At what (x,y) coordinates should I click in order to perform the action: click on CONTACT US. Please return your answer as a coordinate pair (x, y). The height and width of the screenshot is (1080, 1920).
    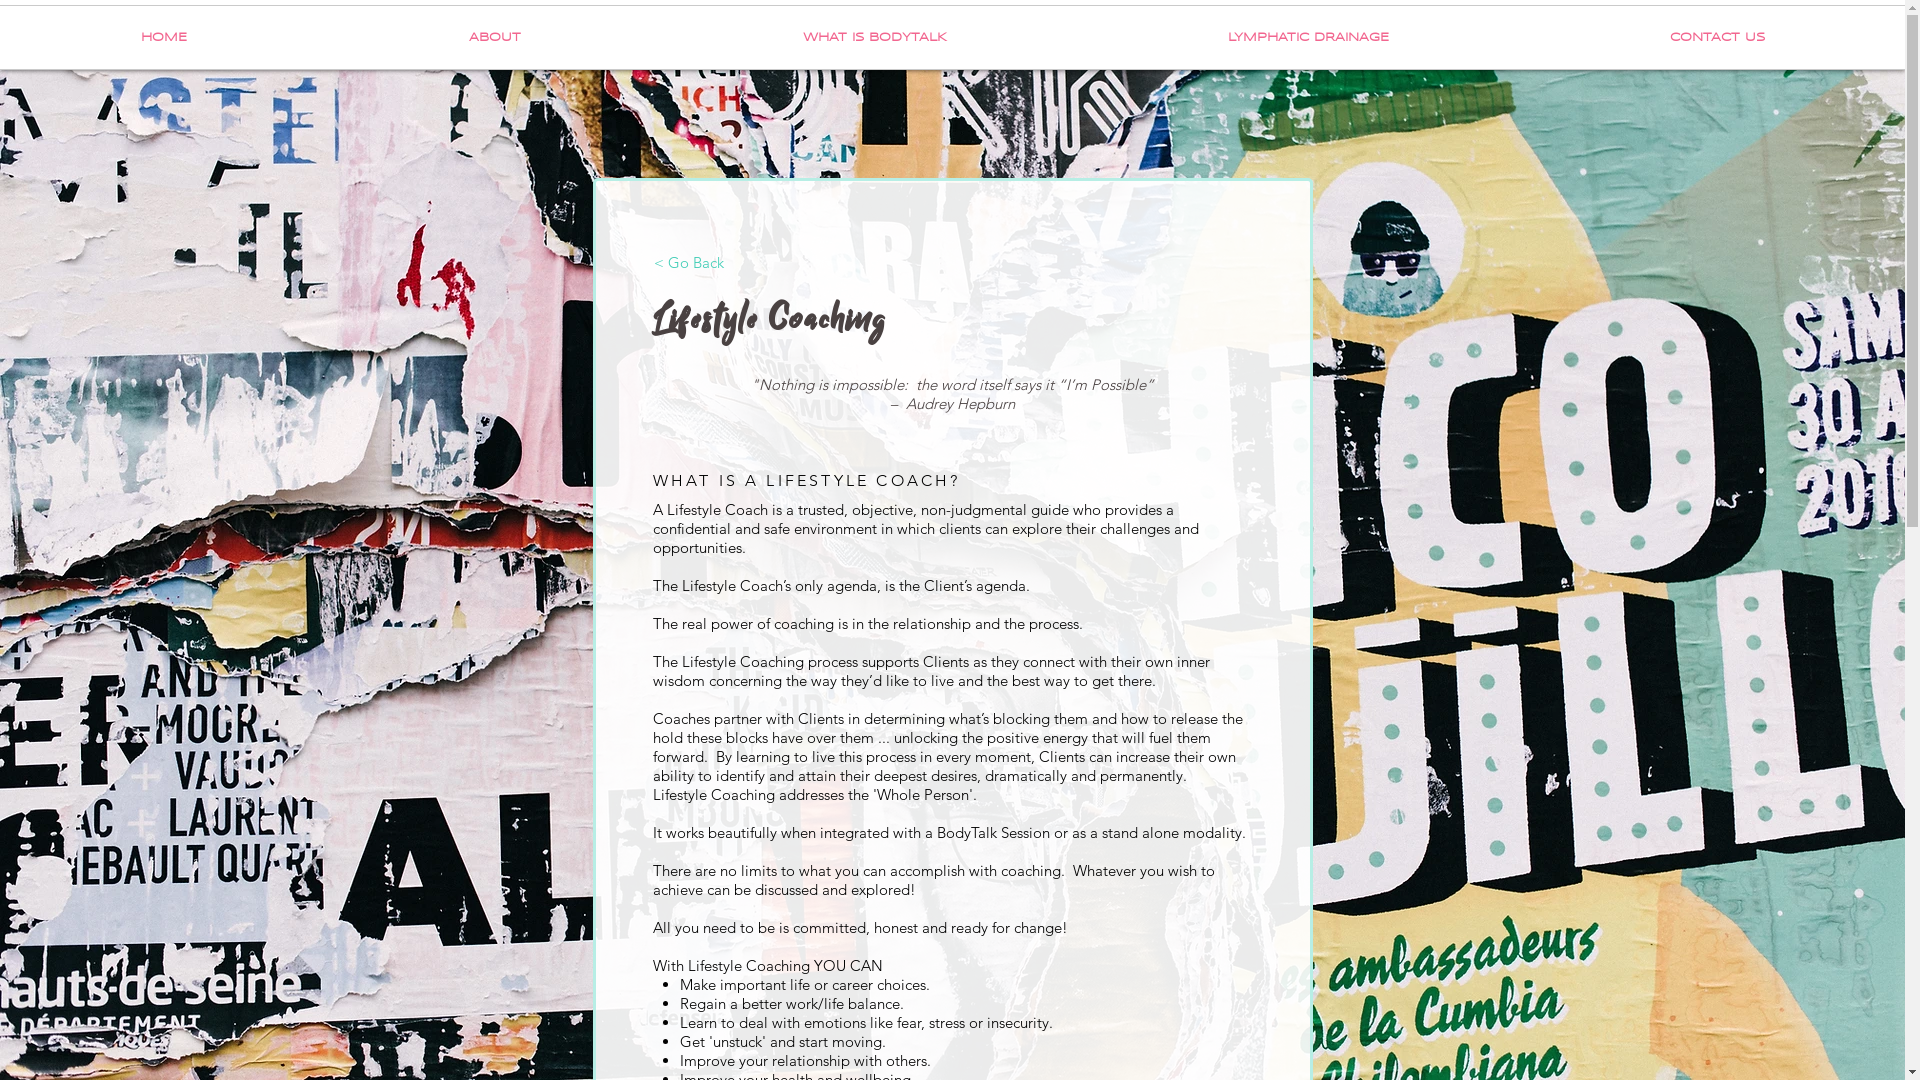
    Looking at the image, I should click on (1717, 38).